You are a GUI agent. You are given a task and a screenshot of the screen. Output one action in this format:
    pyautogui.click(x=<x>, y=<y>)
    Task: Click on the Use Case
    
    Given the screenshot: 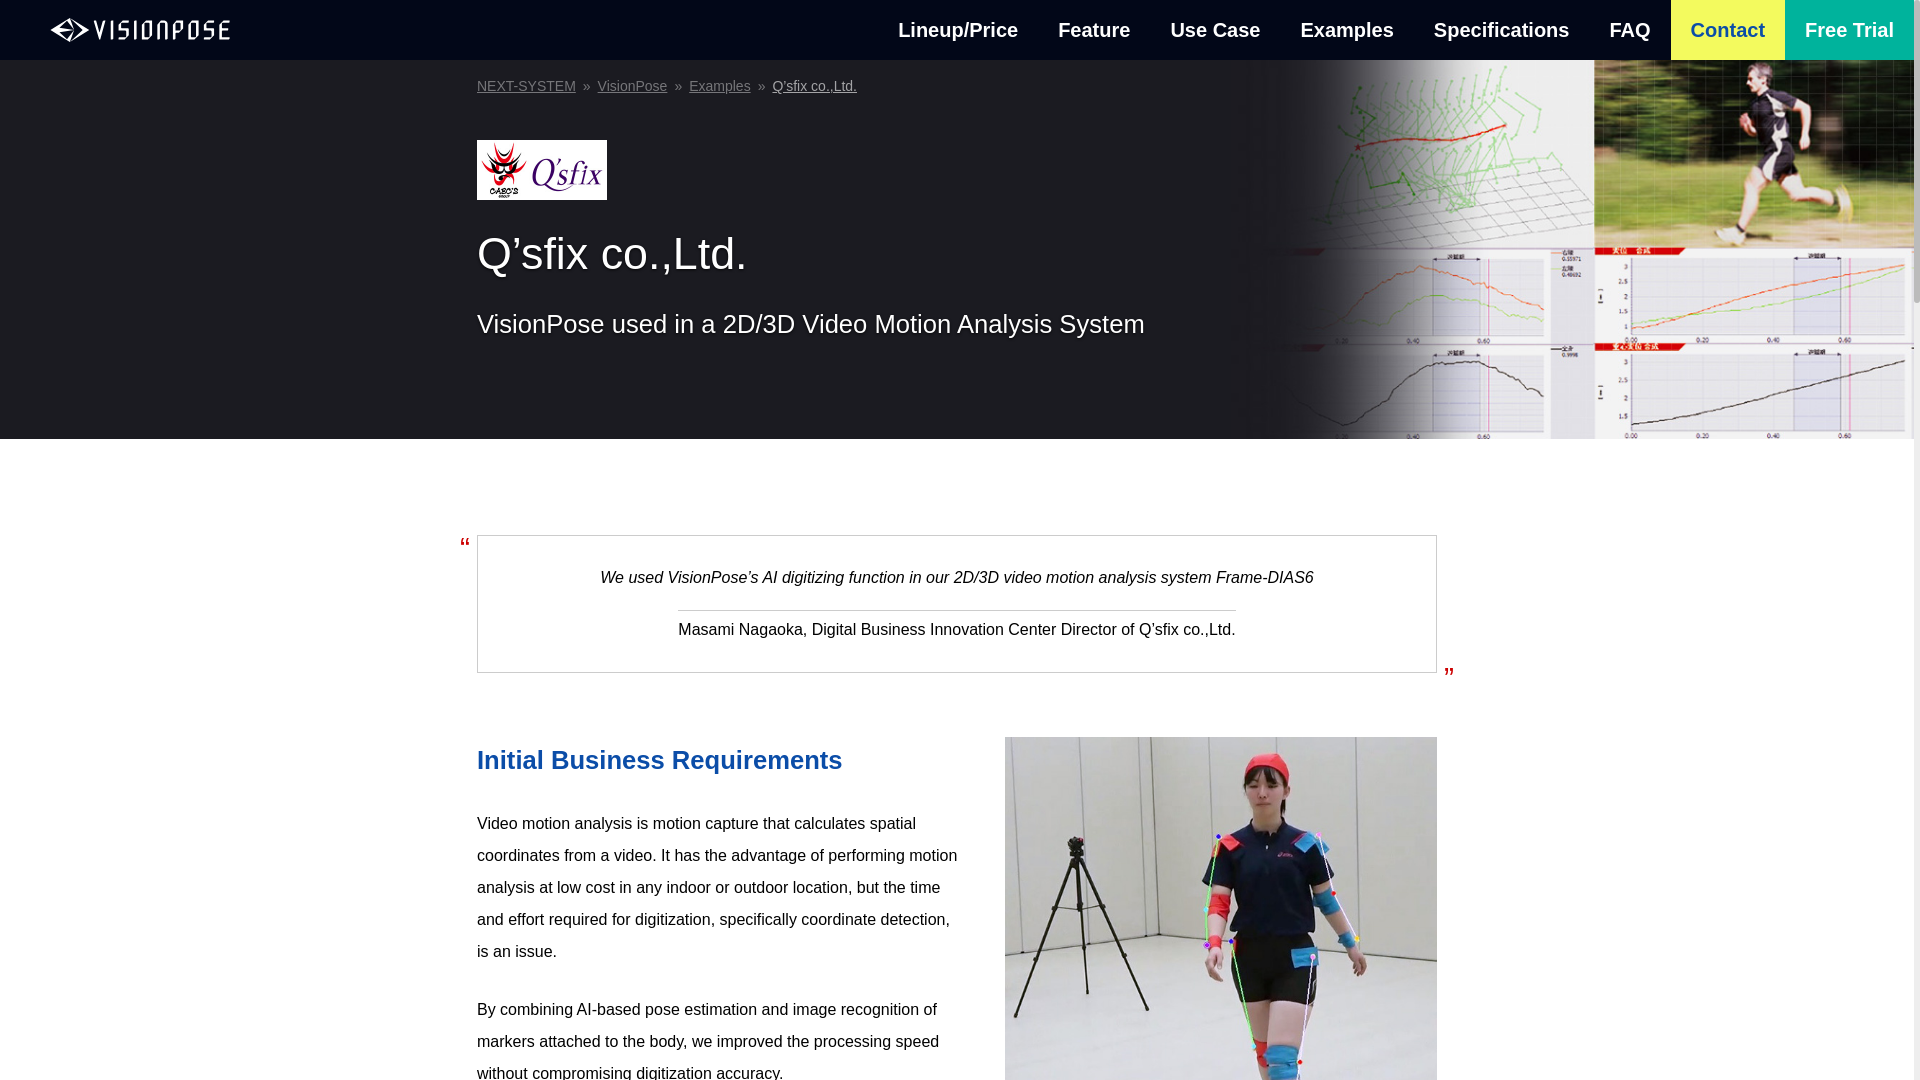 What is the action you would take?
    pyautogui.click(x=1215, y=30)
    